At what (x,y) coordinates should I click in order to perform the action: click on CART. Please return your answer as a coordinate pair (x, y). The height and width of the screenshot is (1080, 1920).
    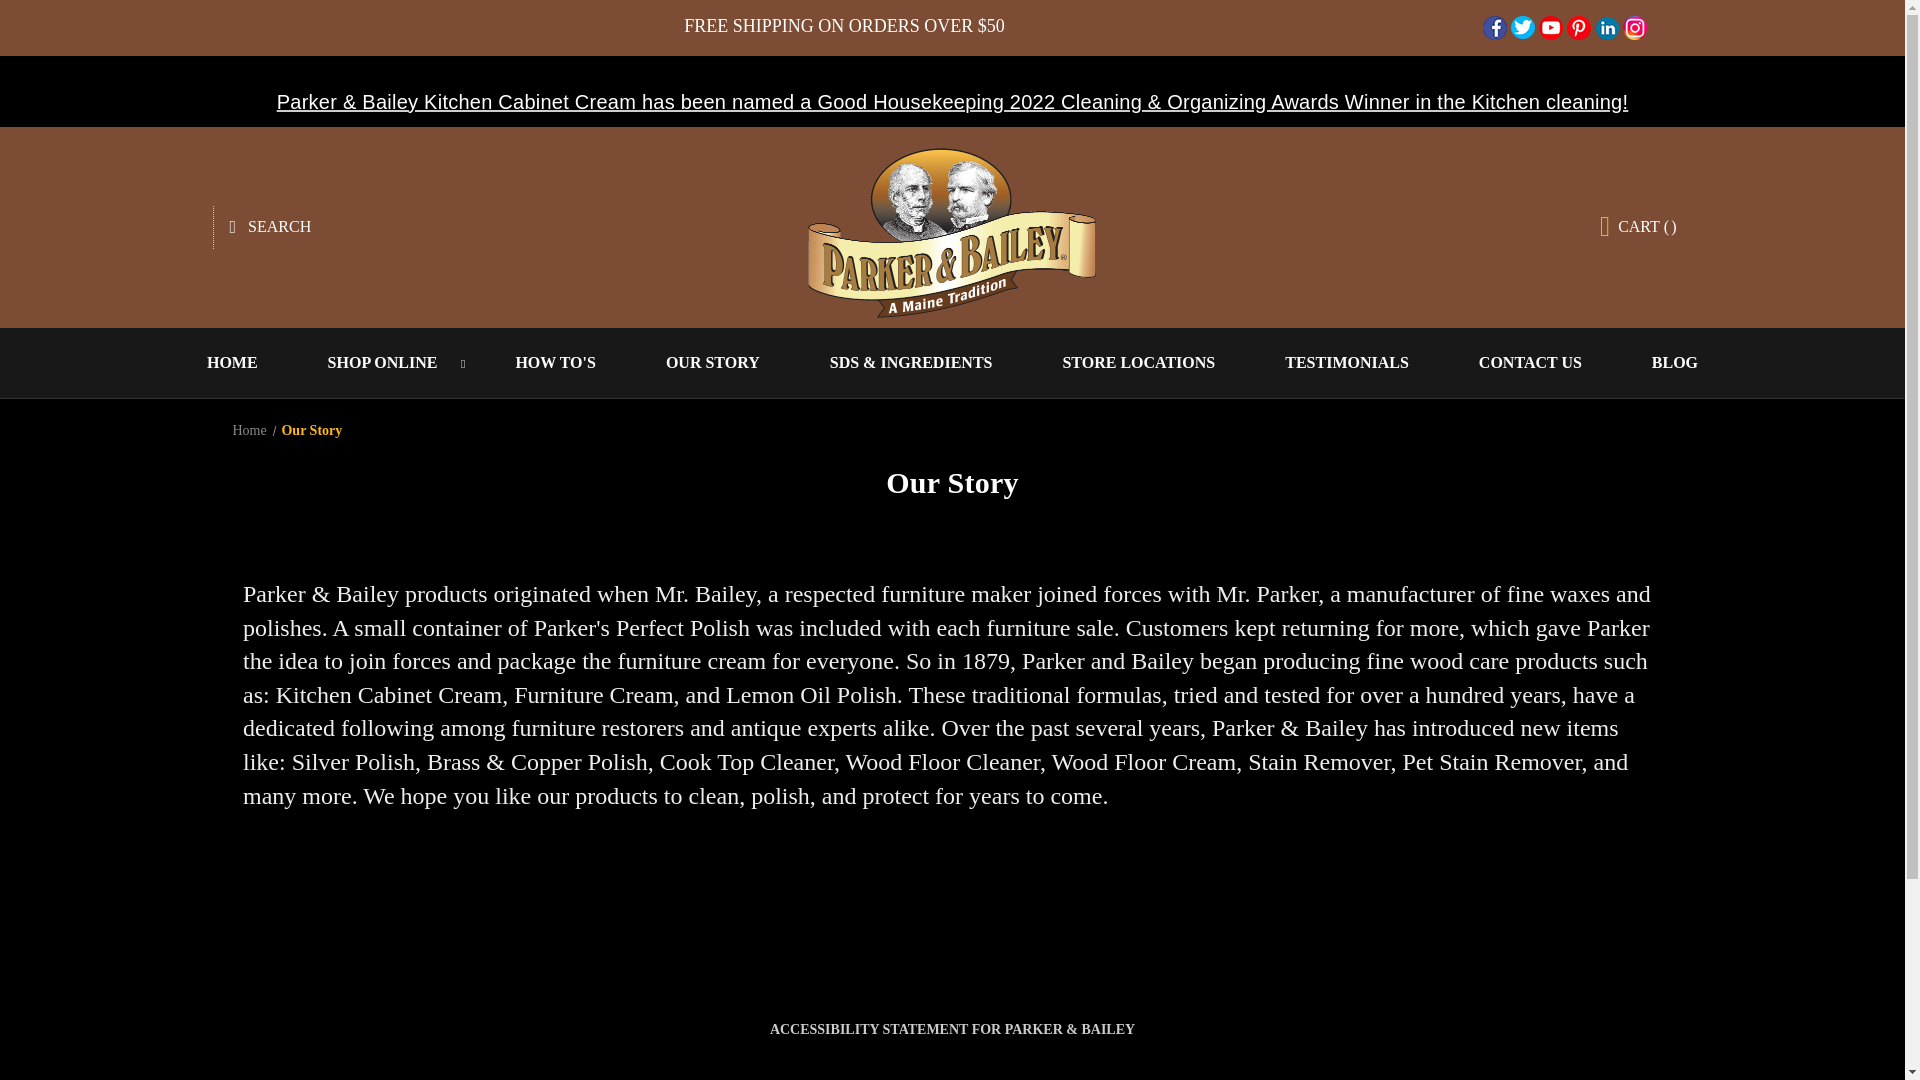
    Looking at the image, I should click on (1638, 226).